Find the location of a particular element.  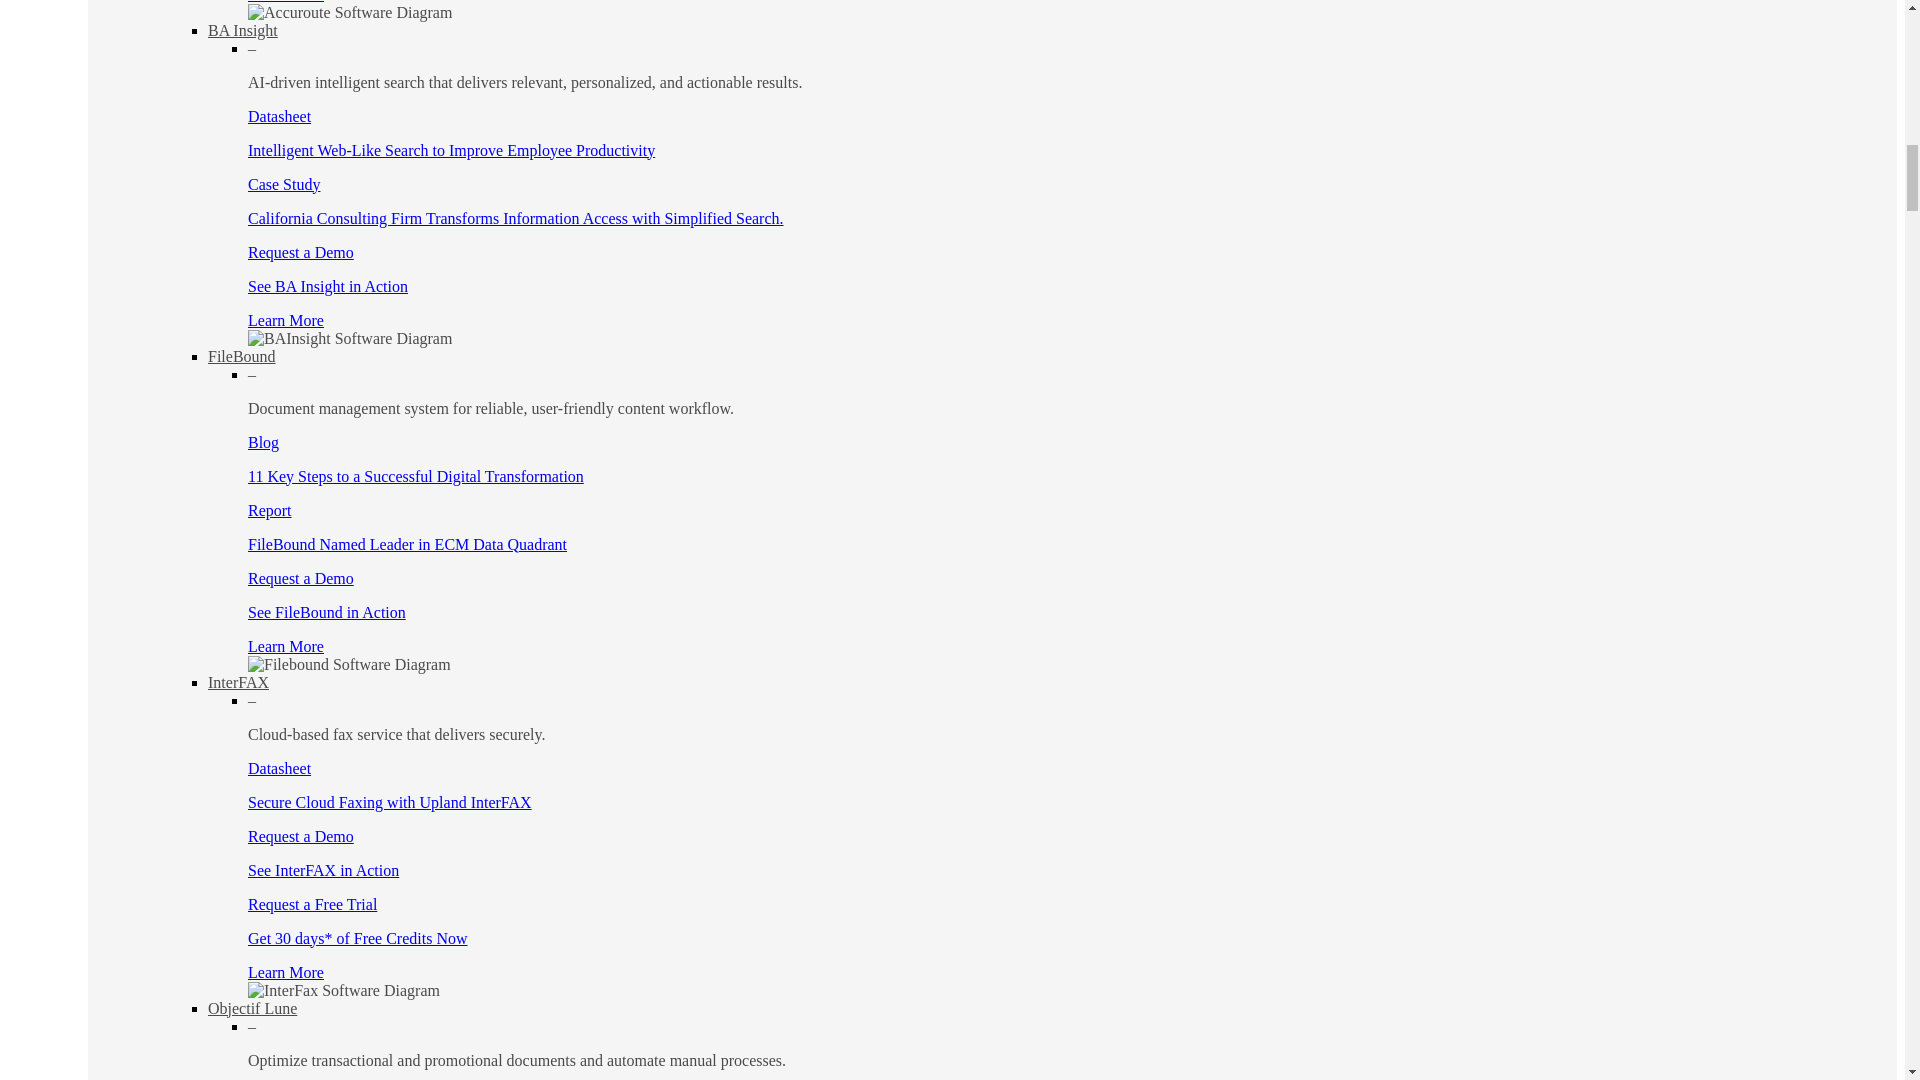

Learn More is located at coordinates (286, 320).